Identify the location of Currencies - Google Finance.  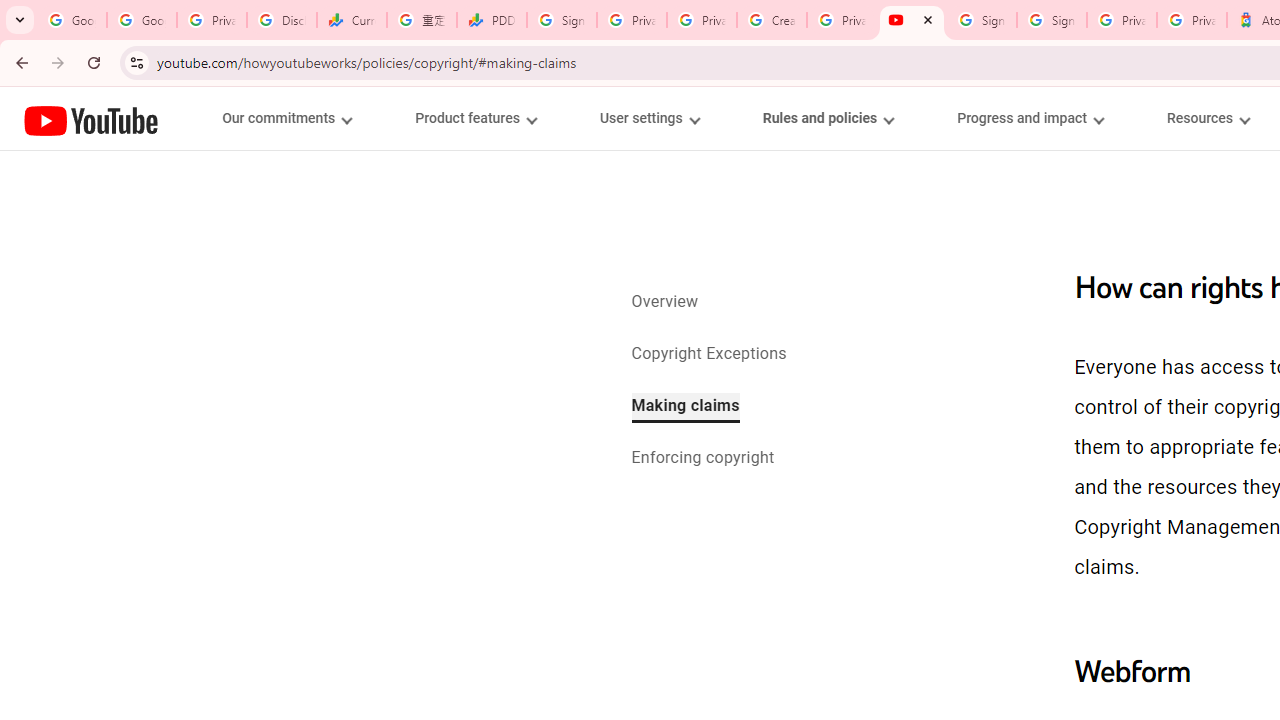
(352, 20).